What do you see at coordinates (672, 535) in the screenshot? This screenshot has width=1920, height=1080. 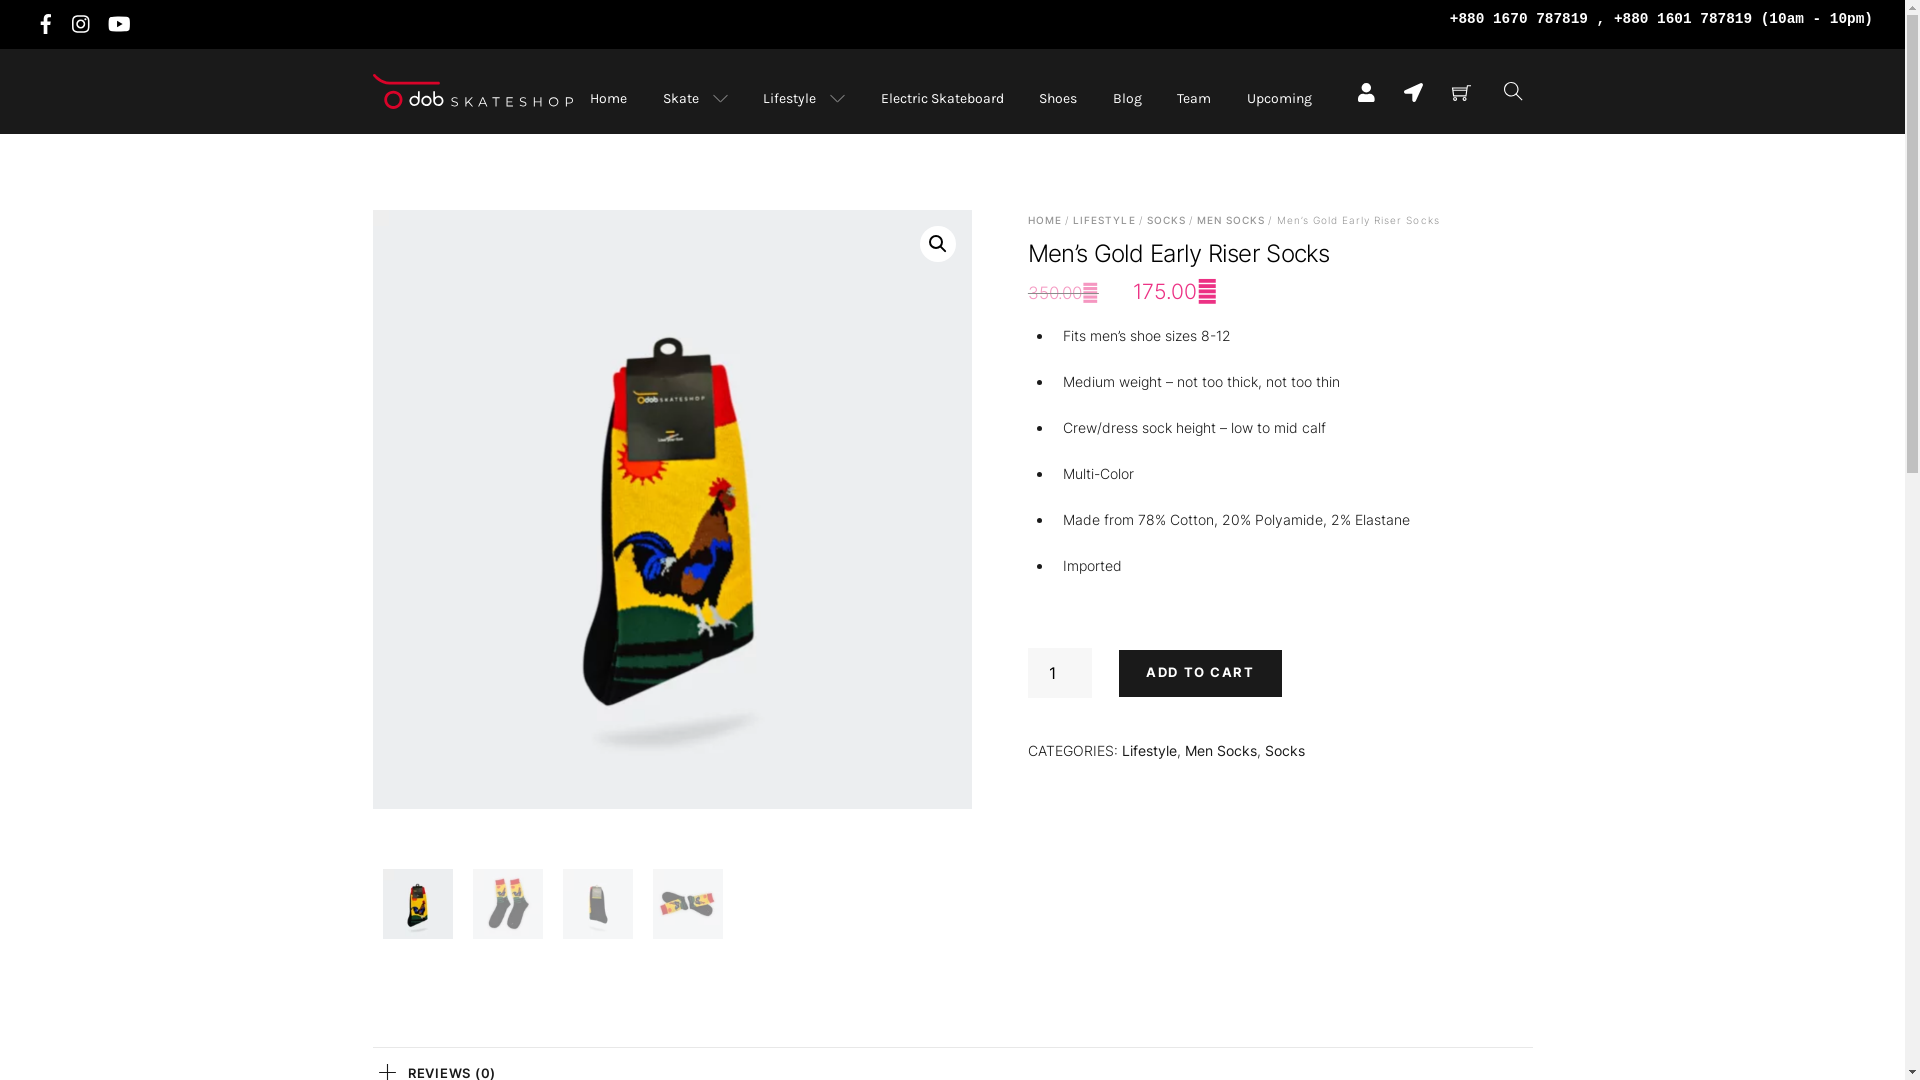 I see `Men's Gold Early Riser Socks` at bounding box center [672, 535].